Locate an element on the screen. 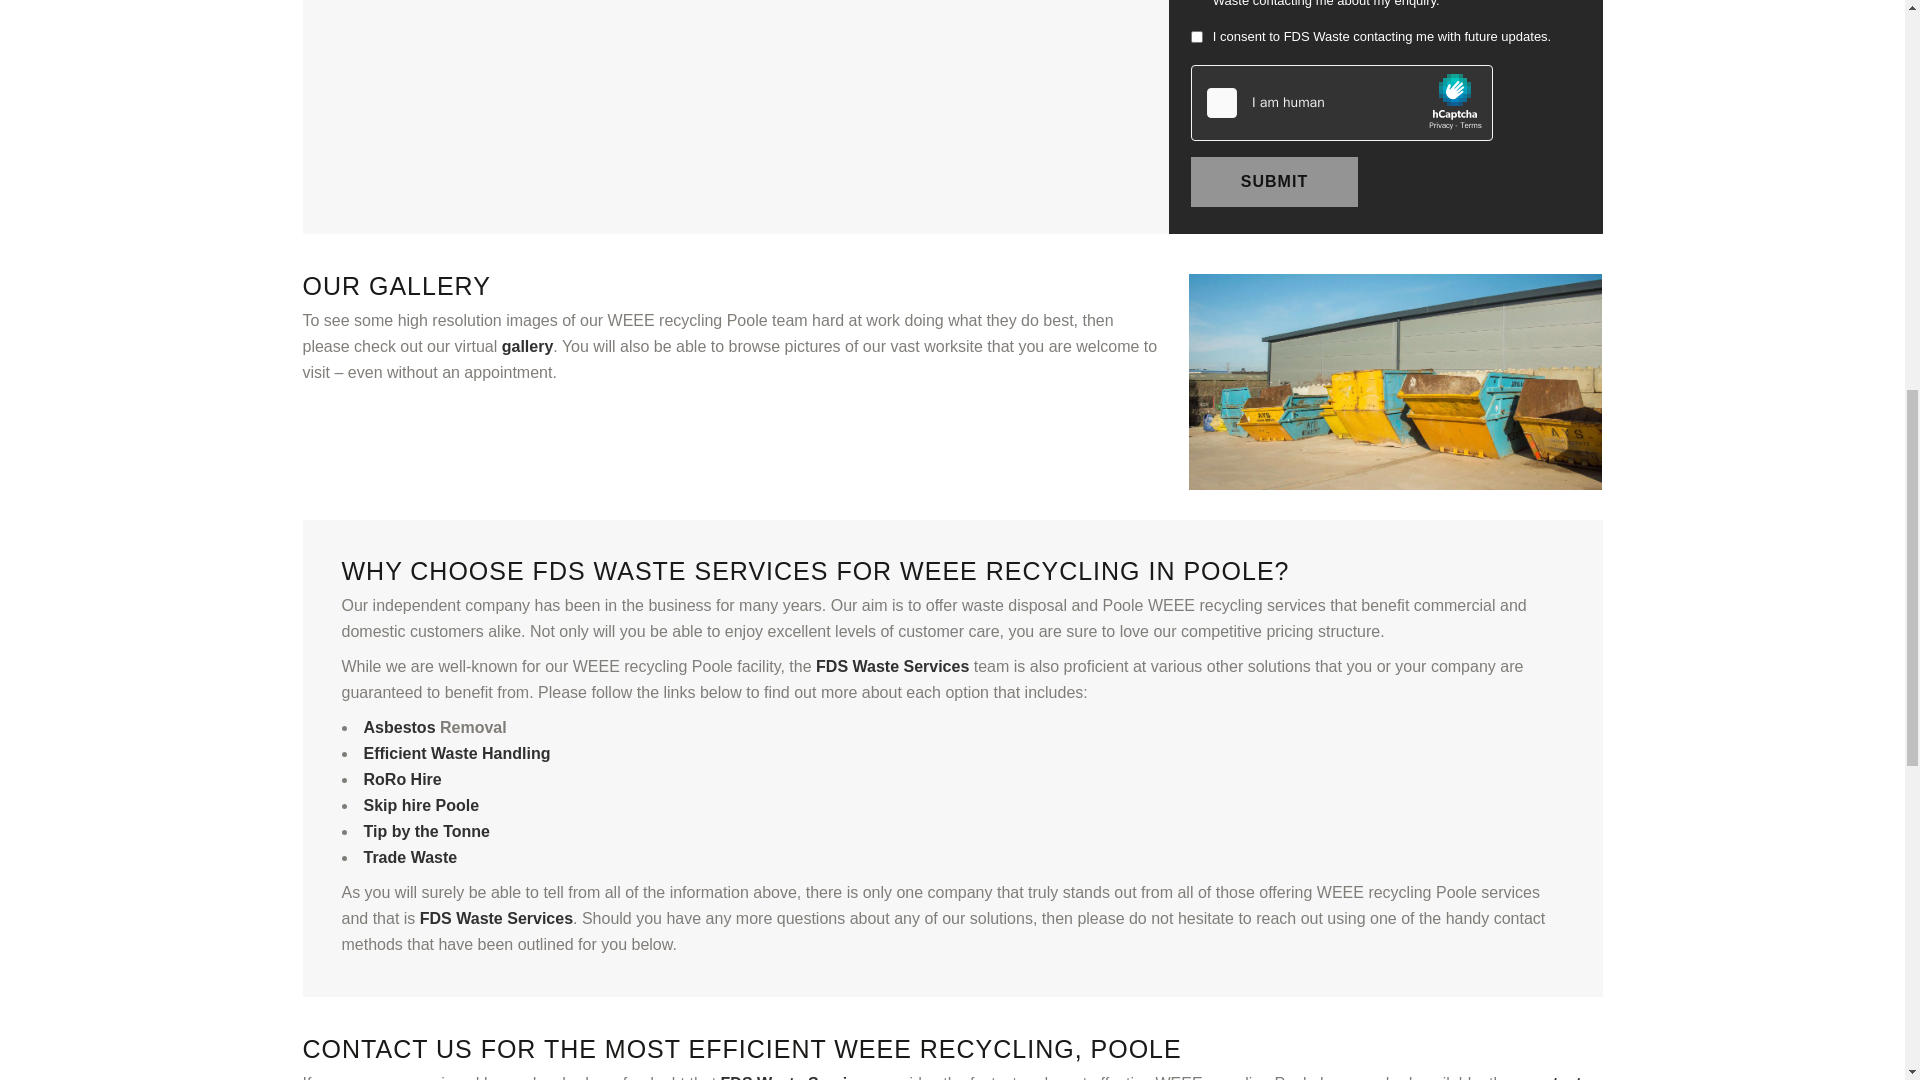  I consent to FDS Waste contacting me with future updates. is located at coordinates (1385, 36).